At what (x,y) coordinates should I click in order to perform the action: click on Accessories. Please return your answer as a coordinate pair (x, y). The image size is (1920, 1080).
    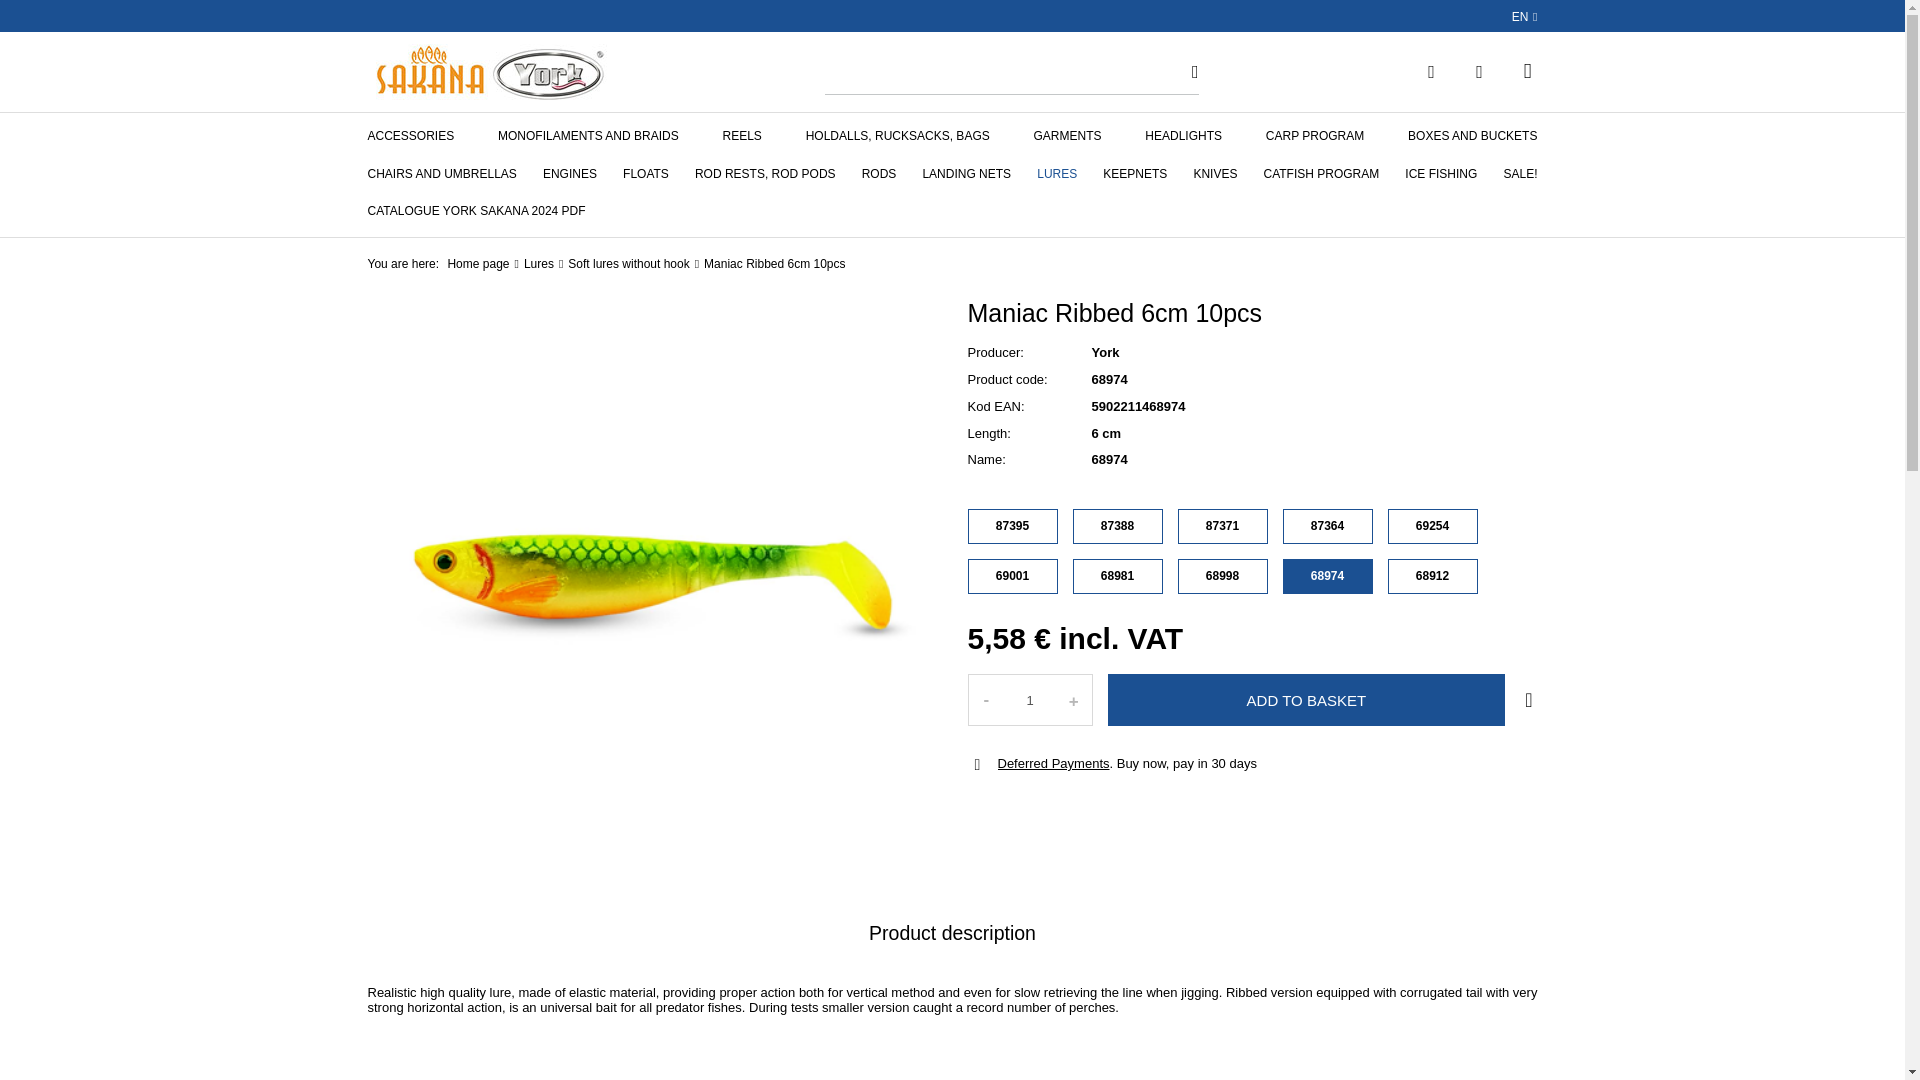
    Looking at the image, I should click on (410, 143).